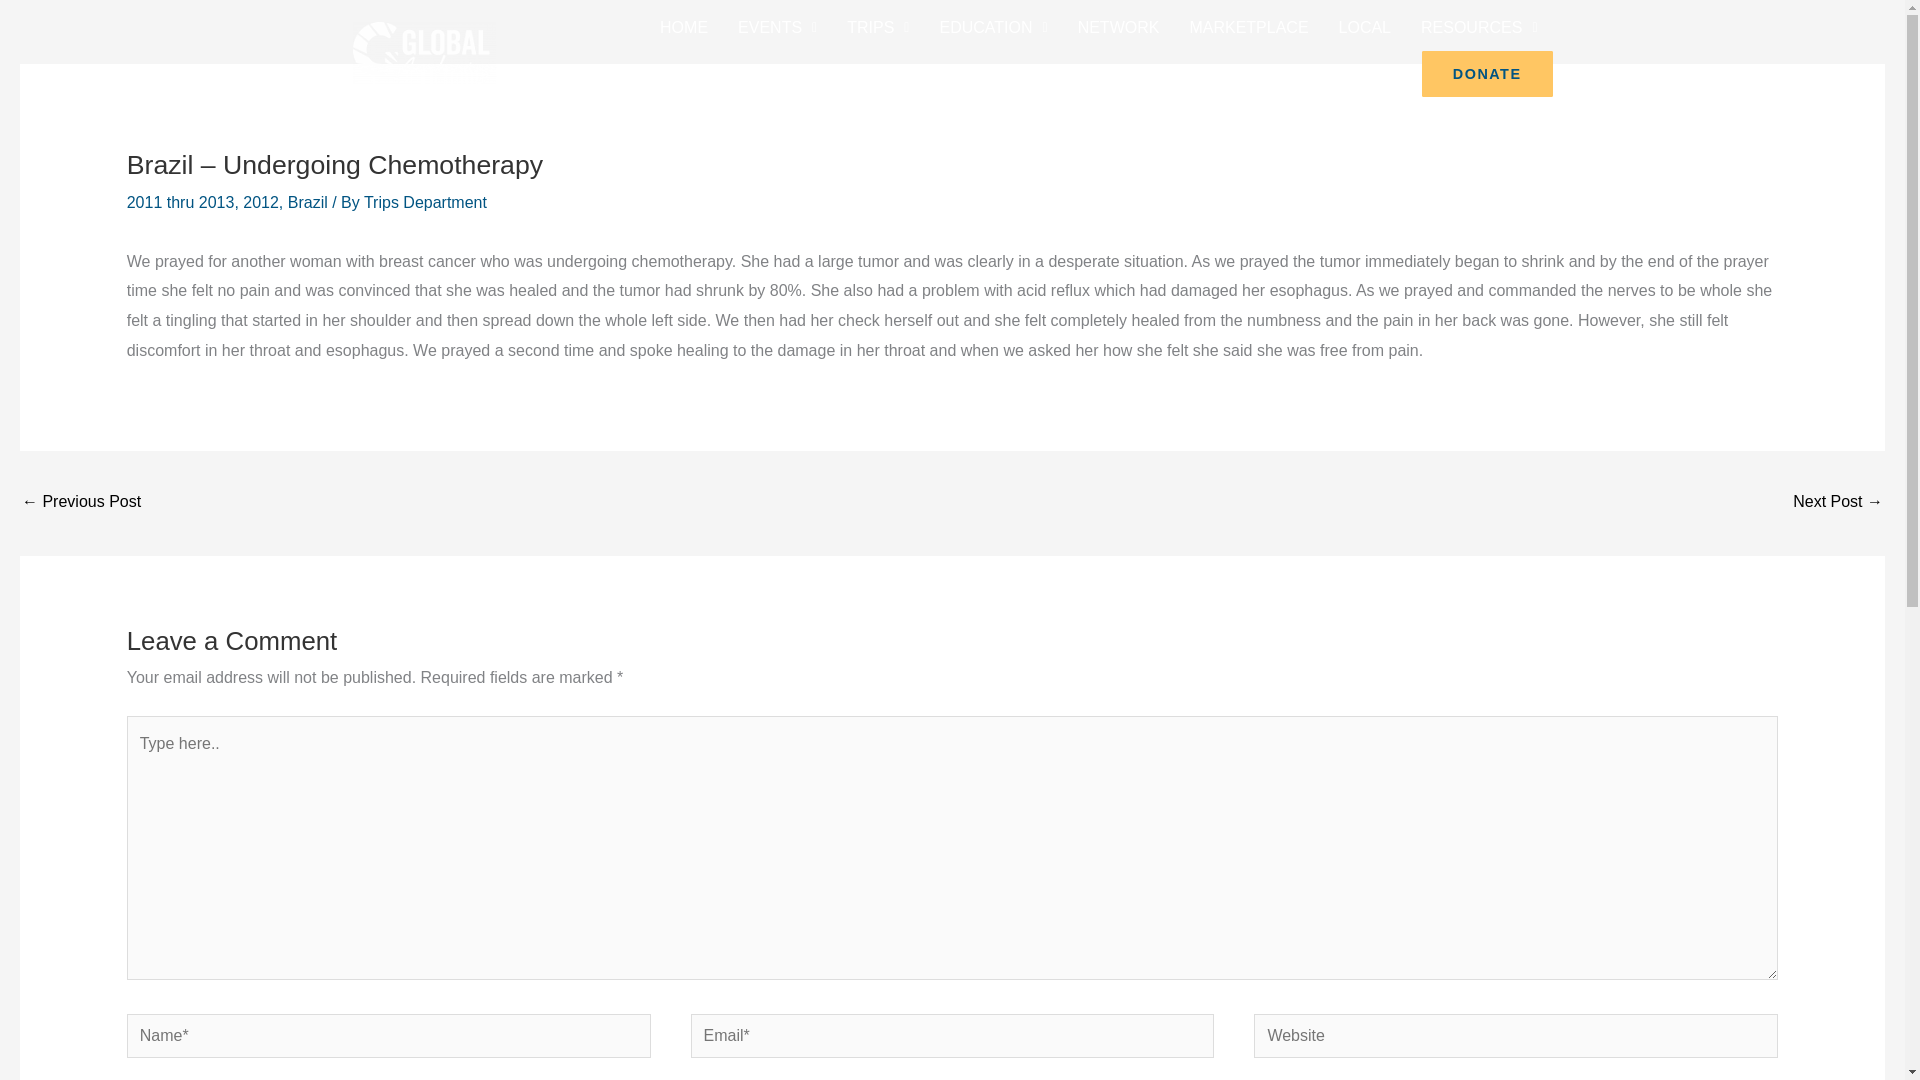  Describe the element at coordinates (1488, 74) in the screenshot. I see `DONATE` at that location.